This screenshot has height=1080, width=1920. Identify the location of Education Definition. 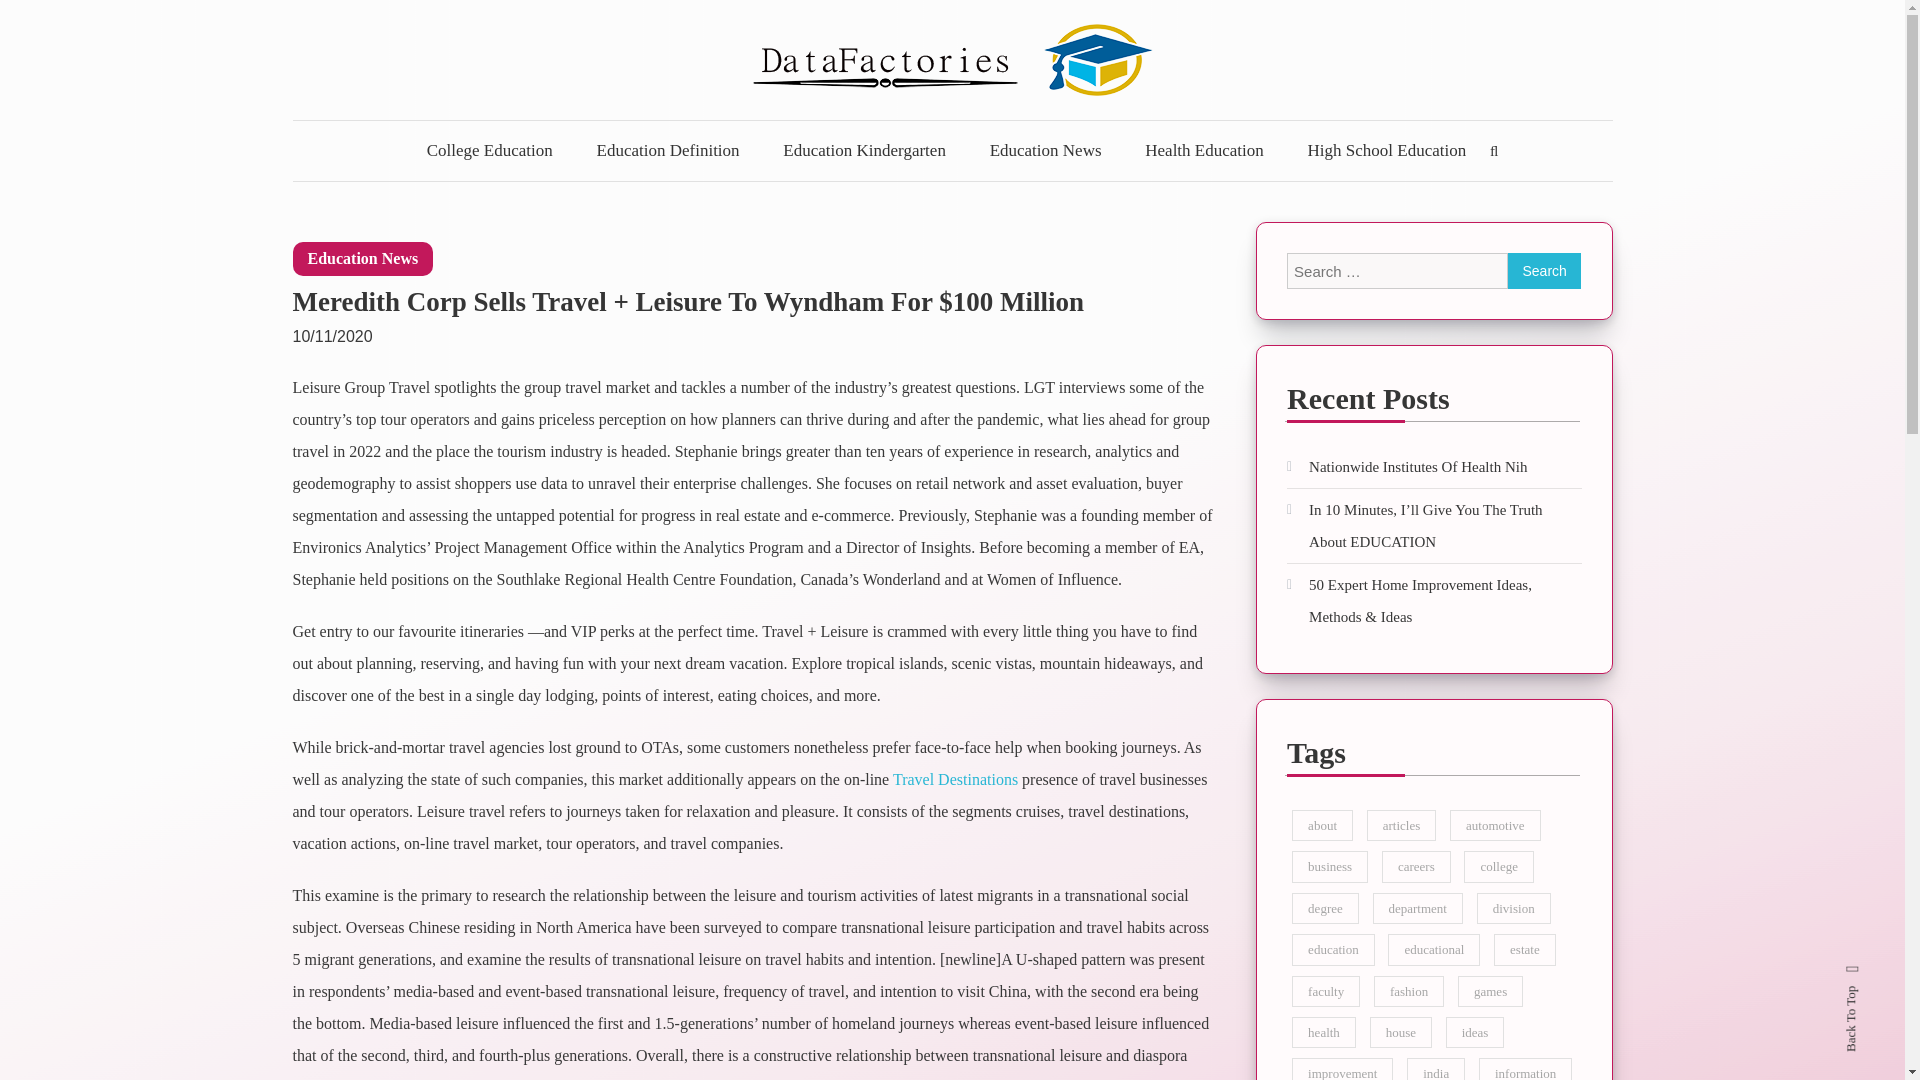
(668, 150).